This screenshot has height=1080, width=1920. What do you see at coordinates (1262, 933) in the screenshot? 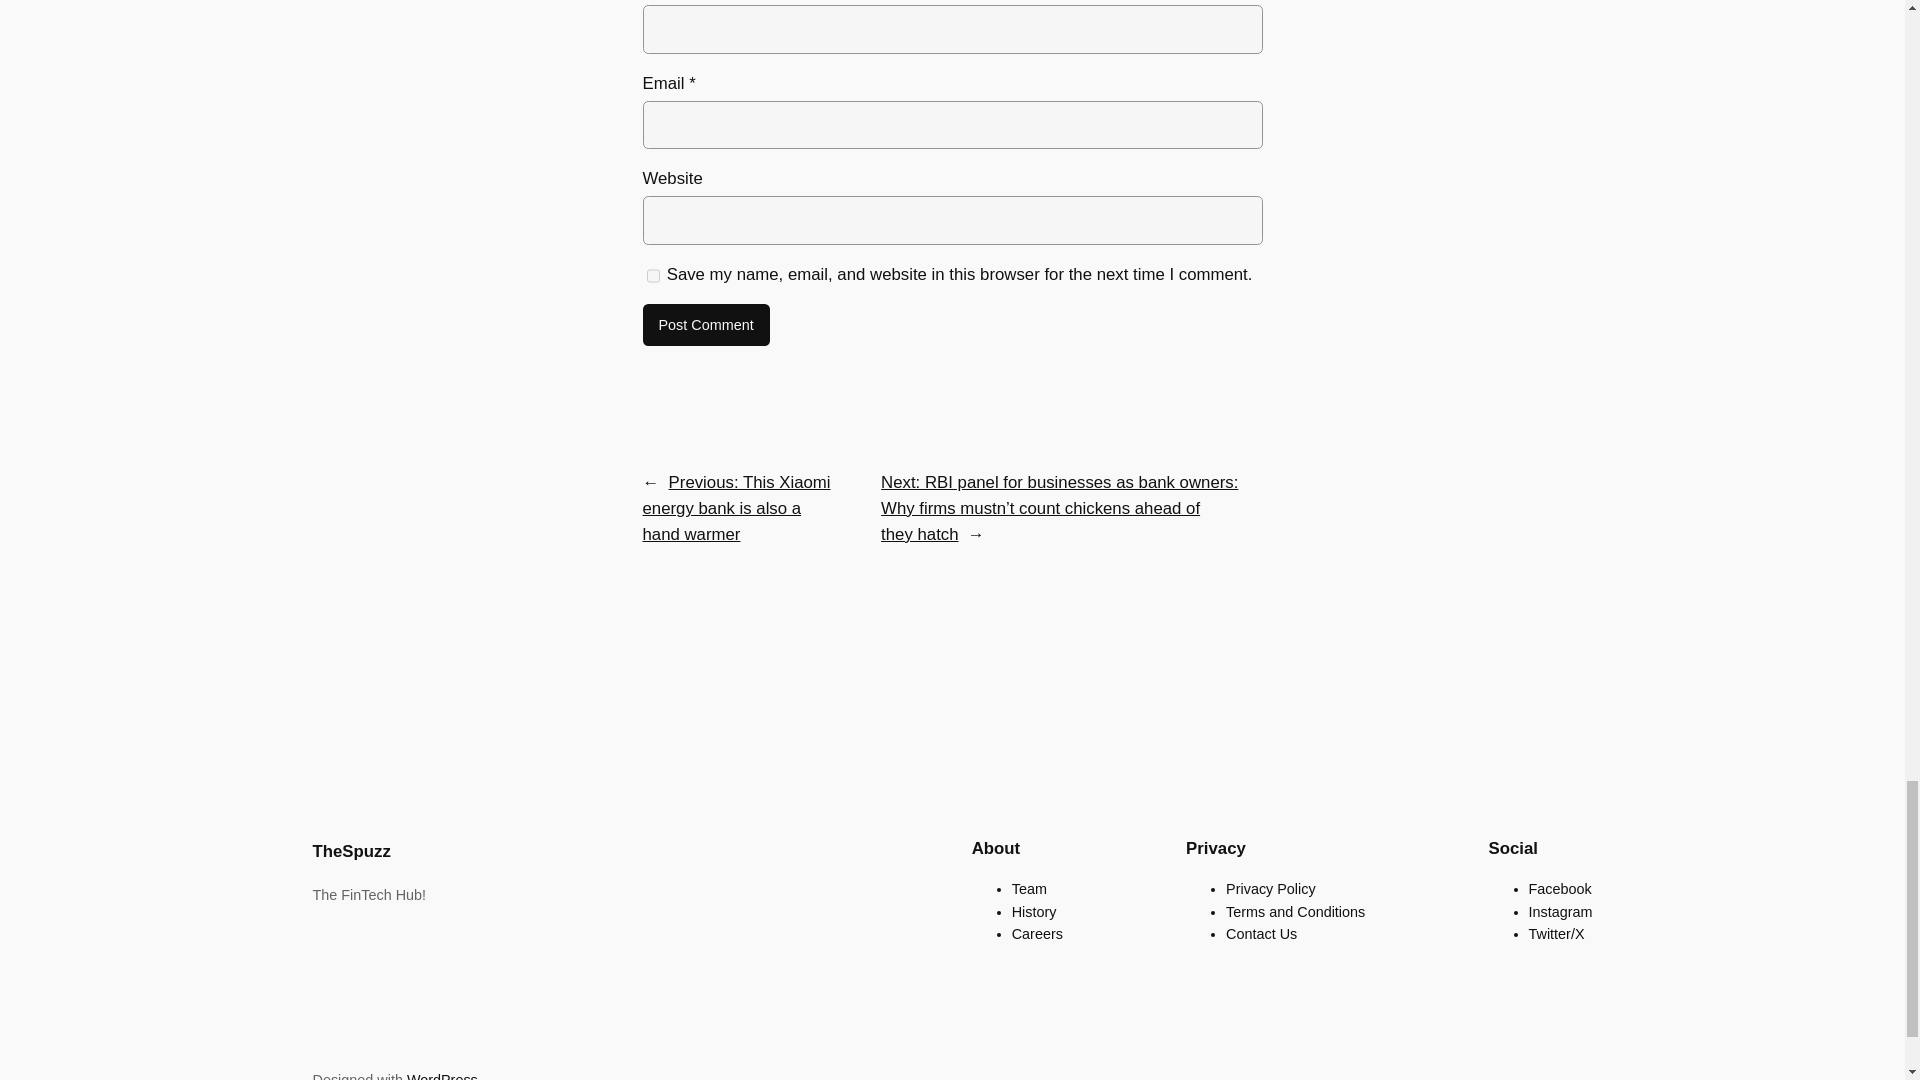
I see `Contact Us` at bounding box center [1262, 933].